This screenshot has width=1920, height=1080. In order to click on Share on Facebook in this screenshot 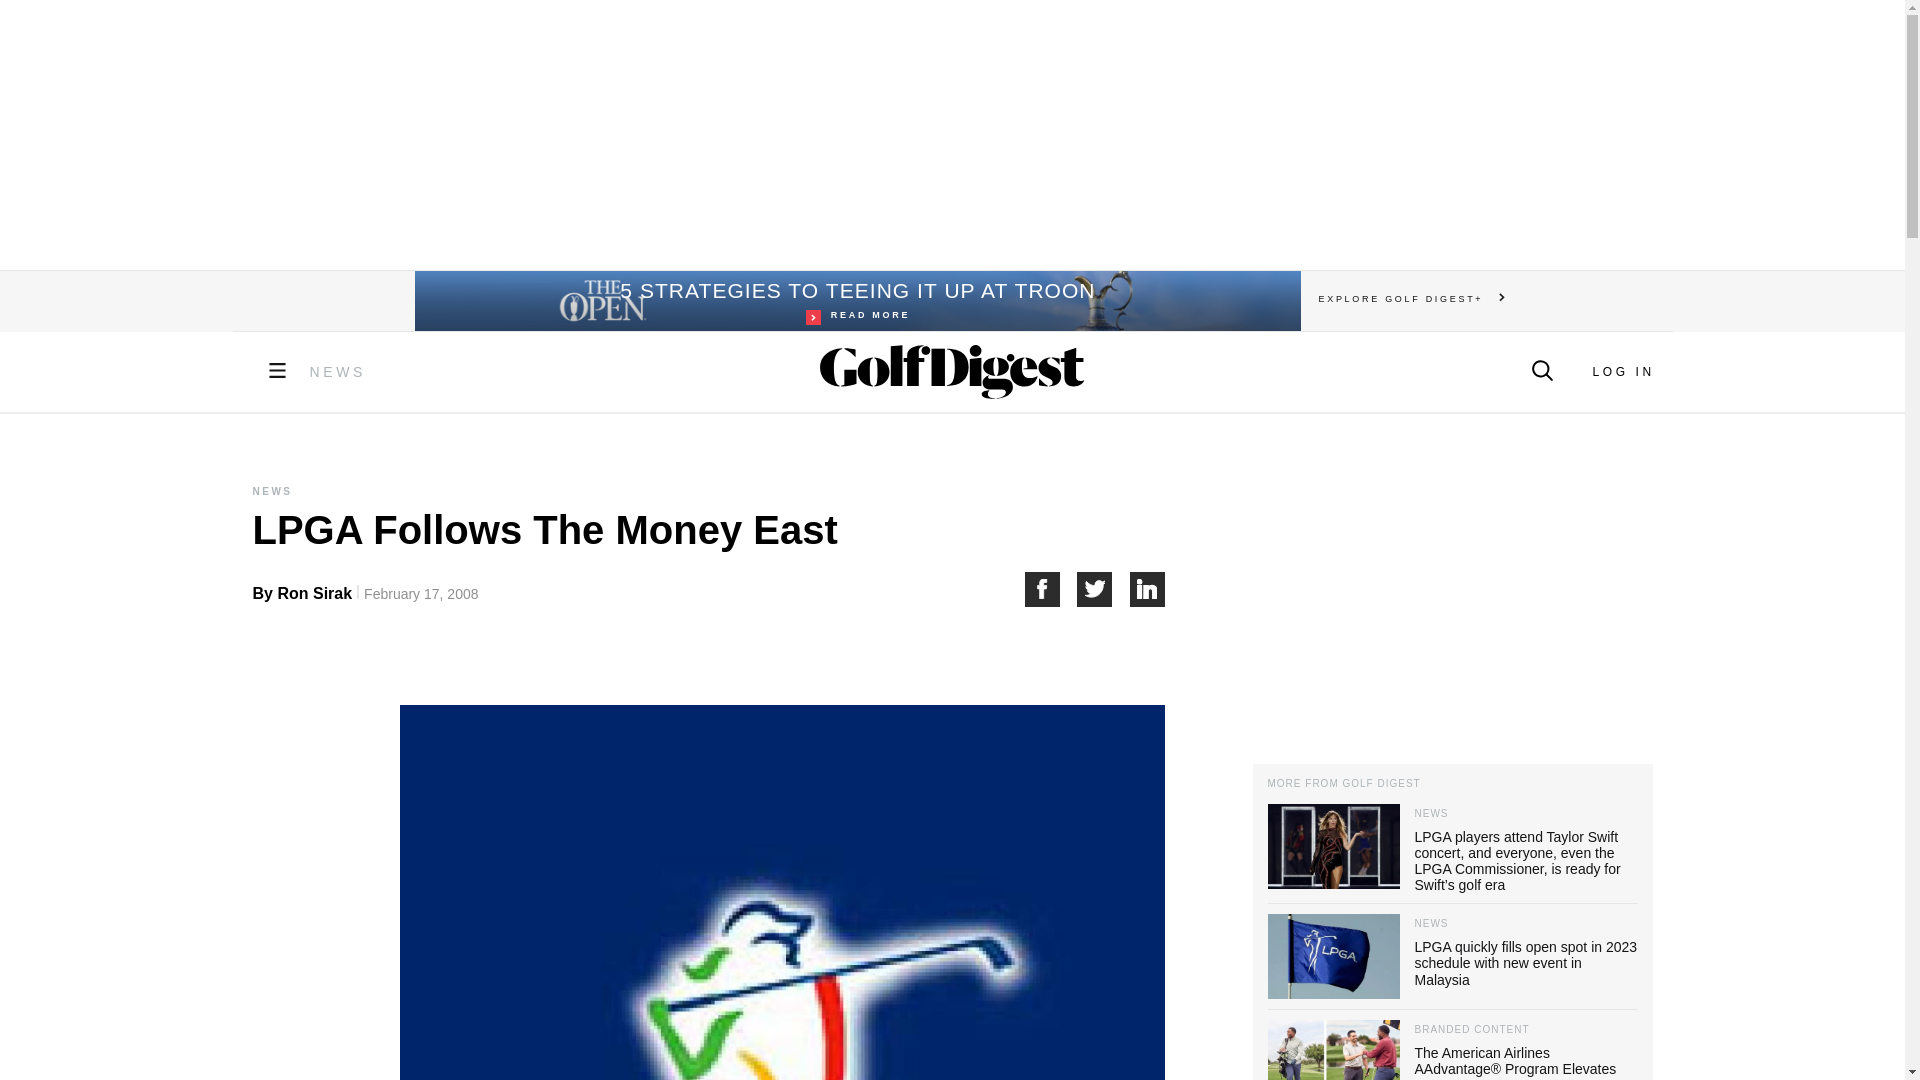, I will do `click(1050, 589)`.